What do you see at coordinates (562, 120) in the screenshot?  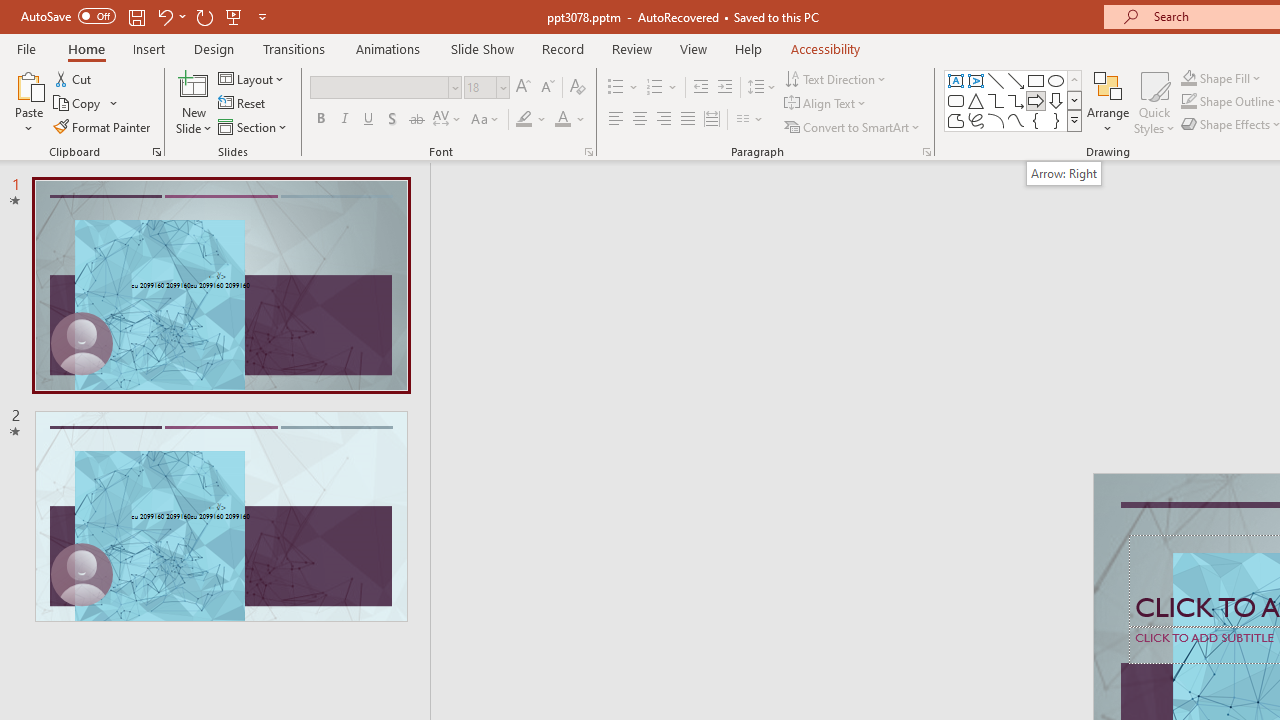 I see `Font Color Red` at bounding box center [562, 120].